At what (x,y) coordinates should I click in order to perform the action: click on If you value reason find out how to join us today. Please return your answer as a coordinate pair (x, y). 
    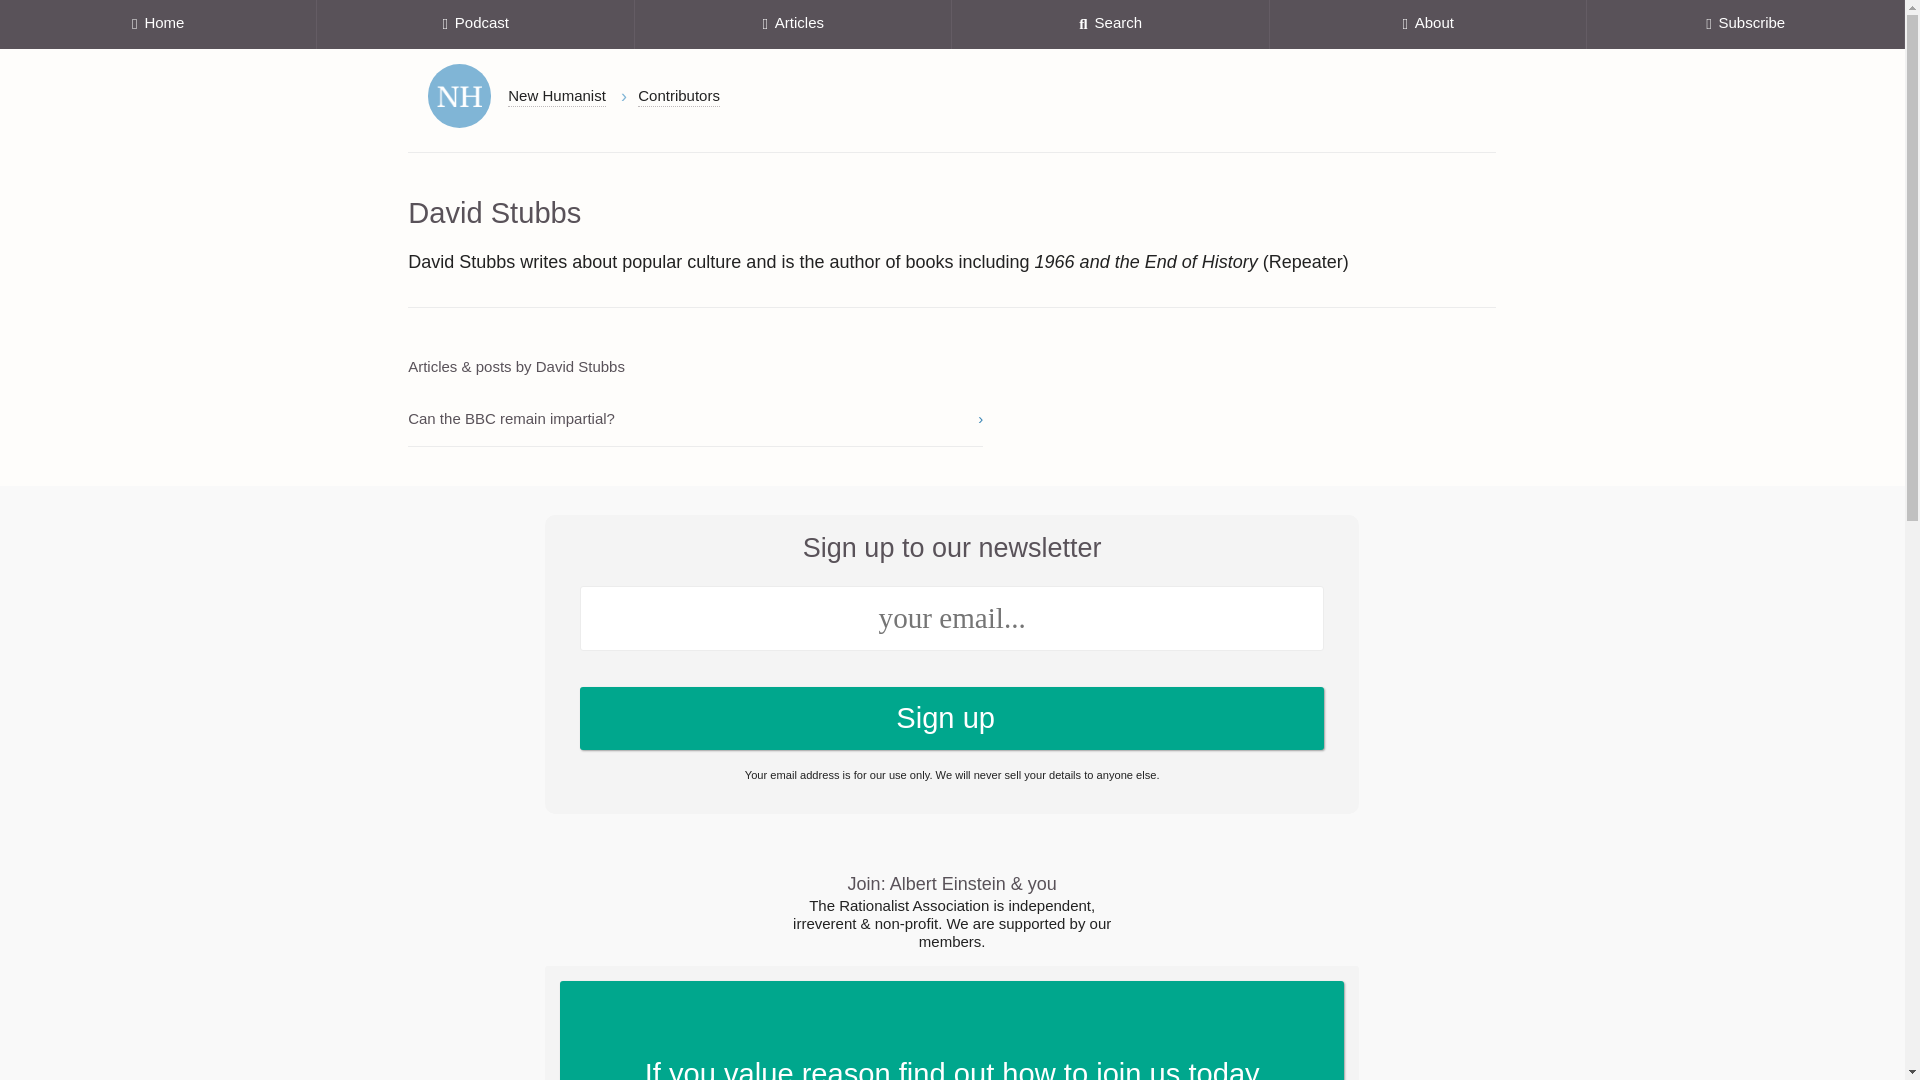
    Looking at the image, I should click on (952, 1030).